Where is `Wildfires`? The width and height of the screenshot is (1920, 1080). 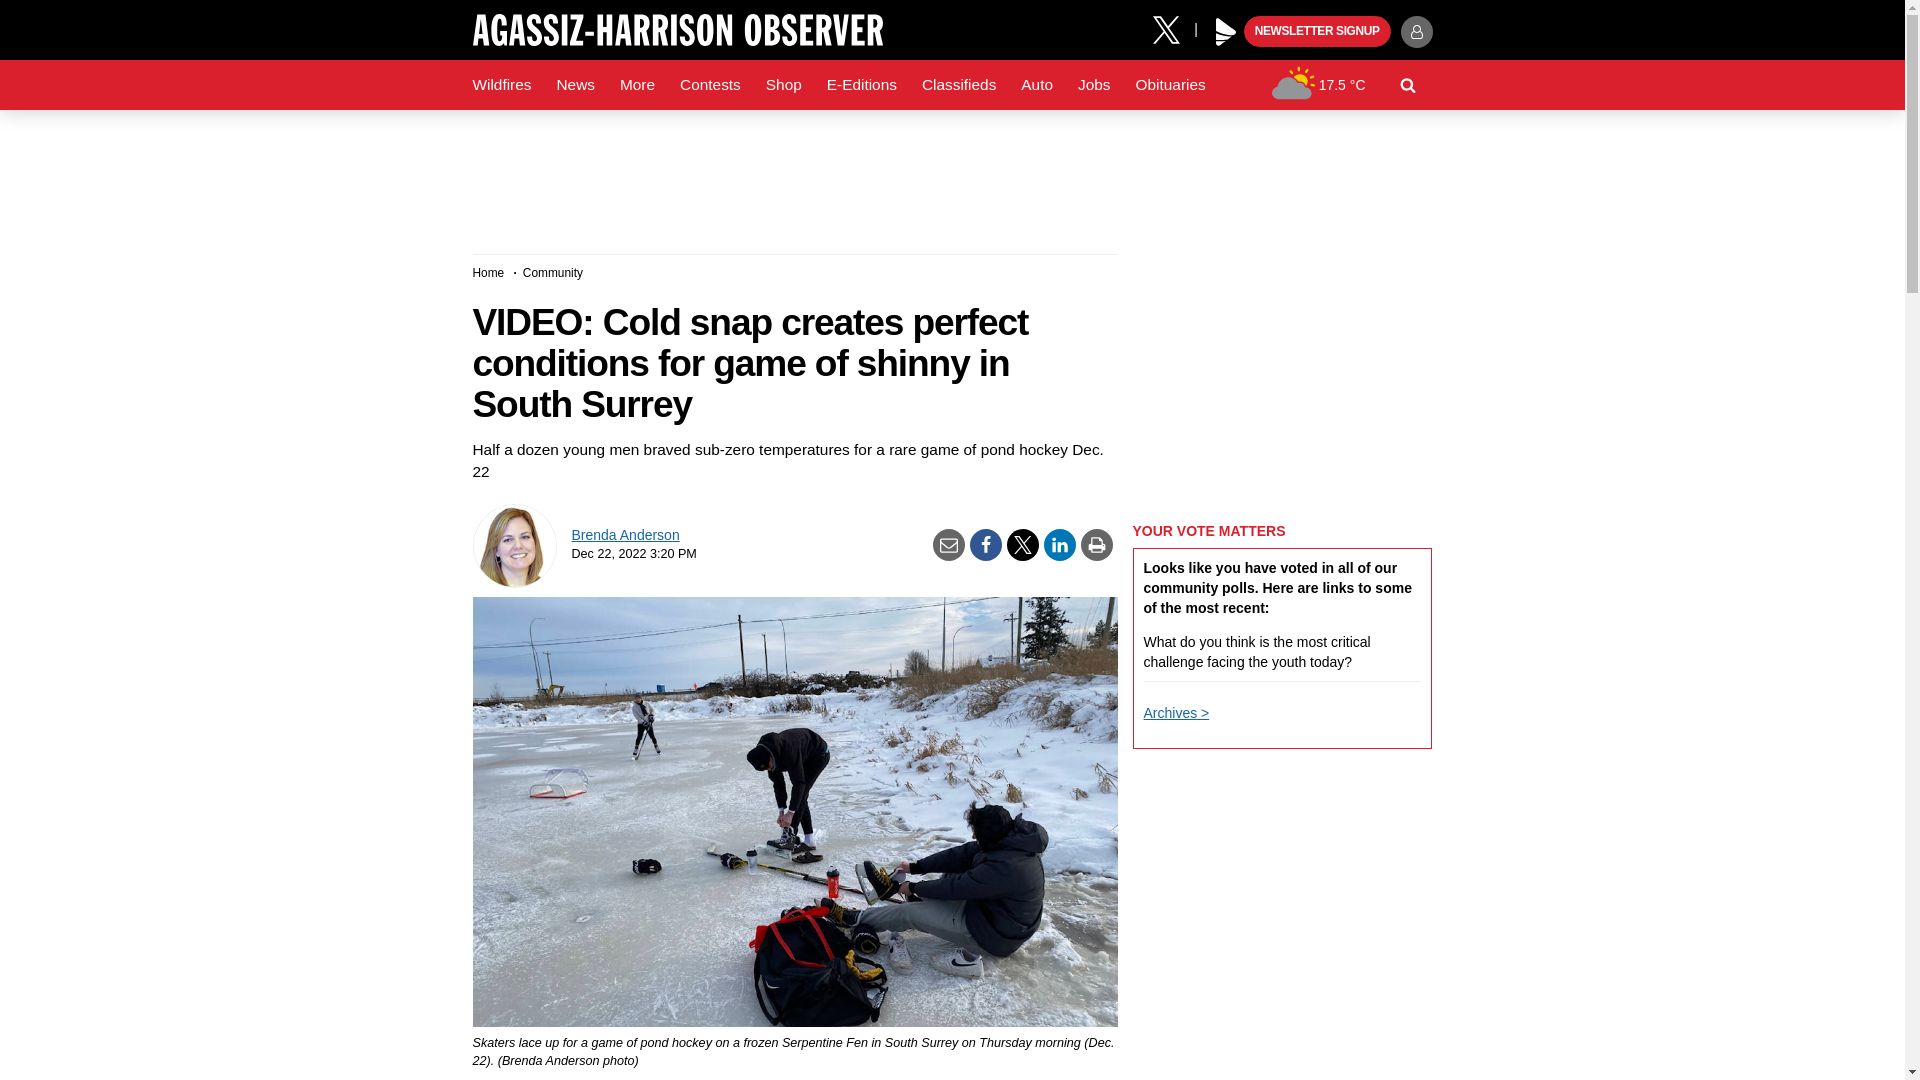
Wildfires is located at coordinates (502, 85).